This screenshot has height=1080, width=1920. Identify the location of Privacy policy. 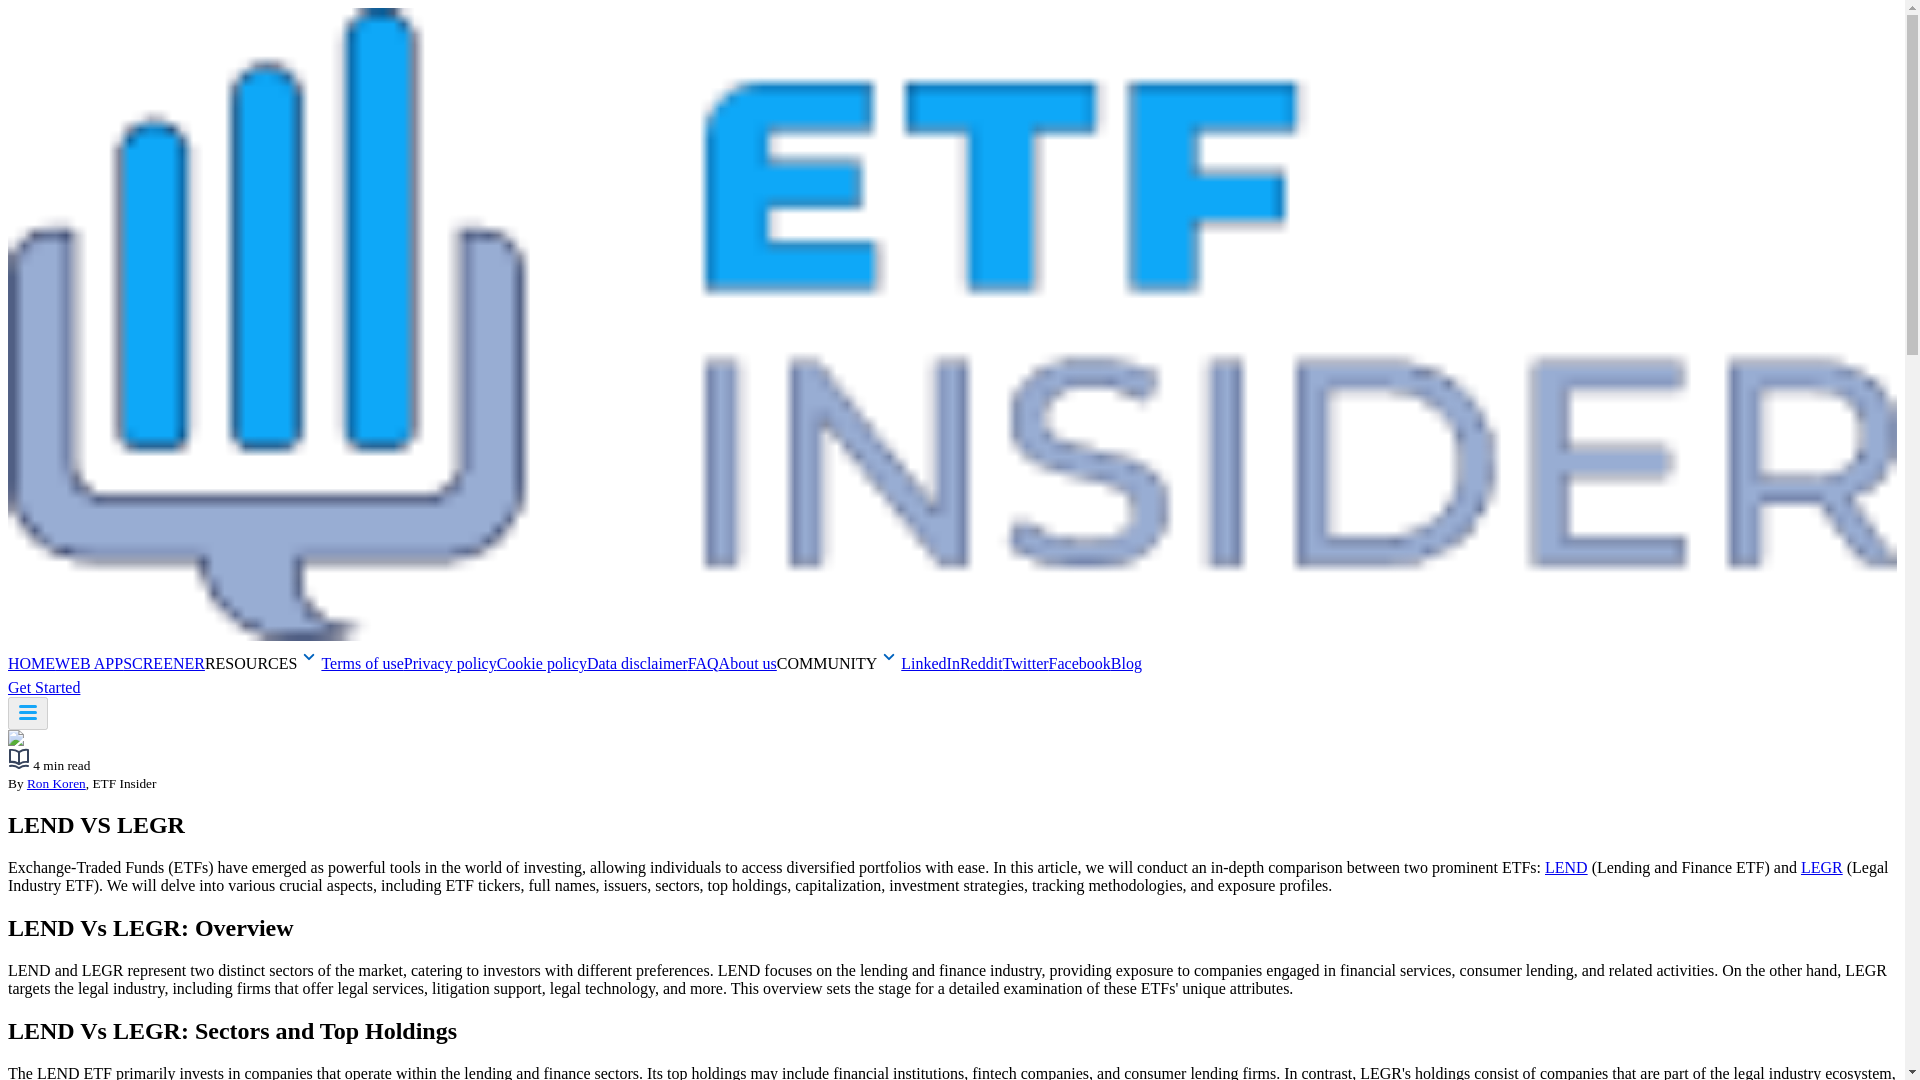
(450, 662).